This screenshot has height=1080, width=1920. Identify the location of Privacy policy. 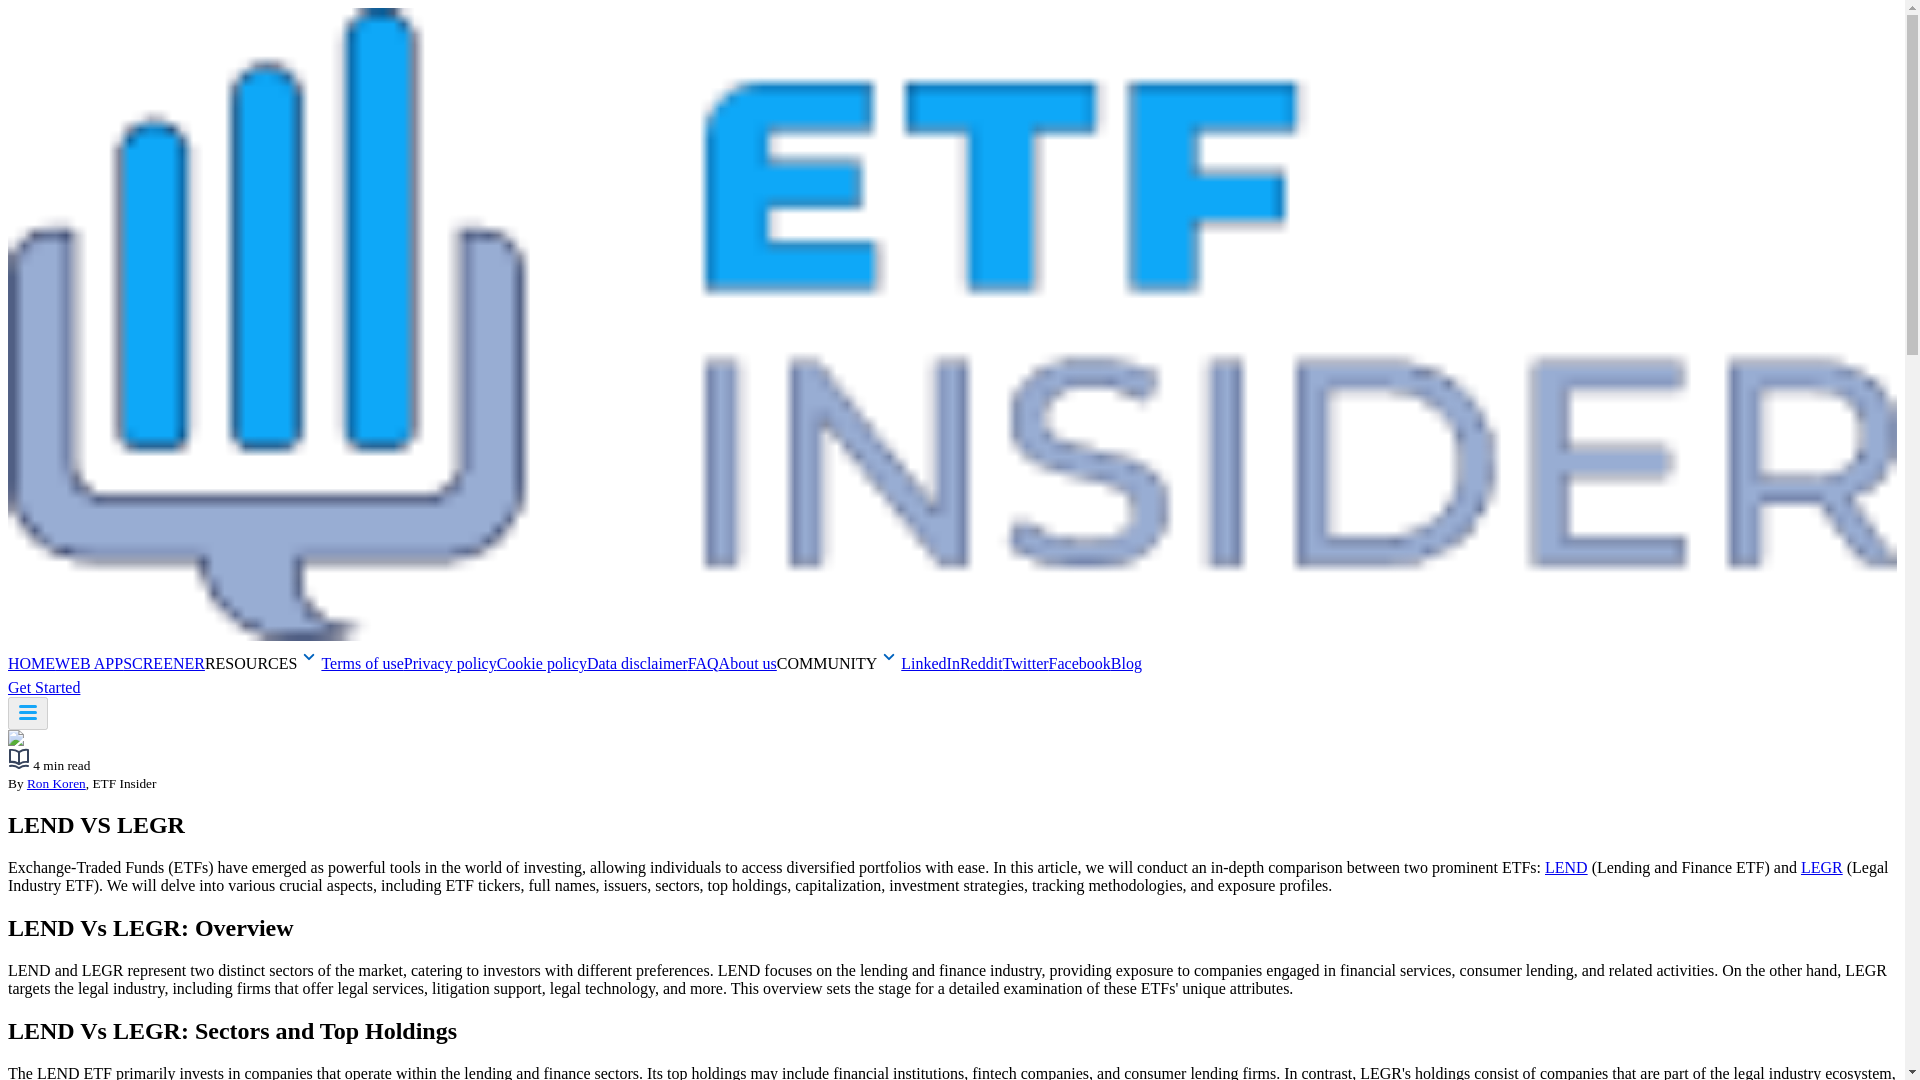
(450, 662).